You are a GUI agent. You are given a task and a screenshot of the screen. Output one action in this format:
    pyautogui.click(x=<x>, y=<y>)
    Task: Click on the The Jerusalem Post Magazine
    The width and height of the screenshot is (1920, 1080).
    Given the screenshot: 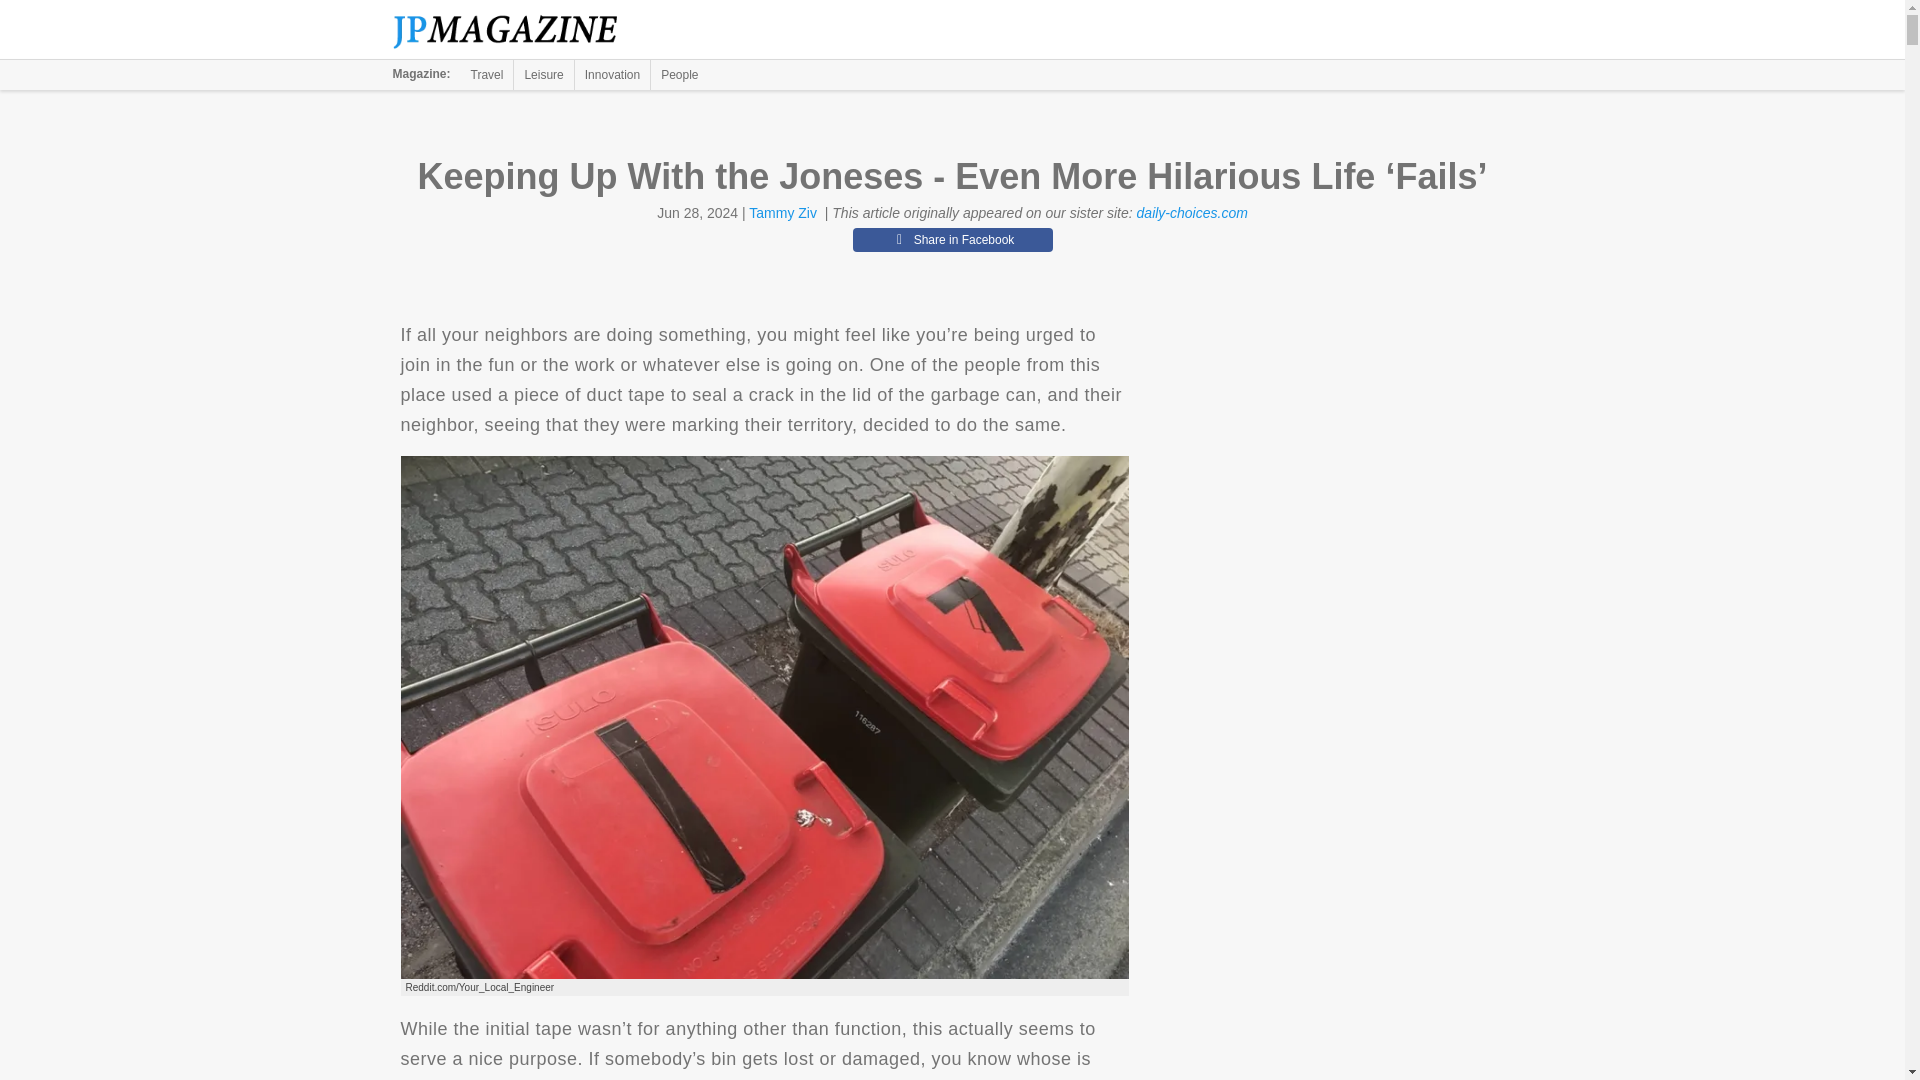 What is the action you would take?
    pyautogui.click(x=516, y=30)
    